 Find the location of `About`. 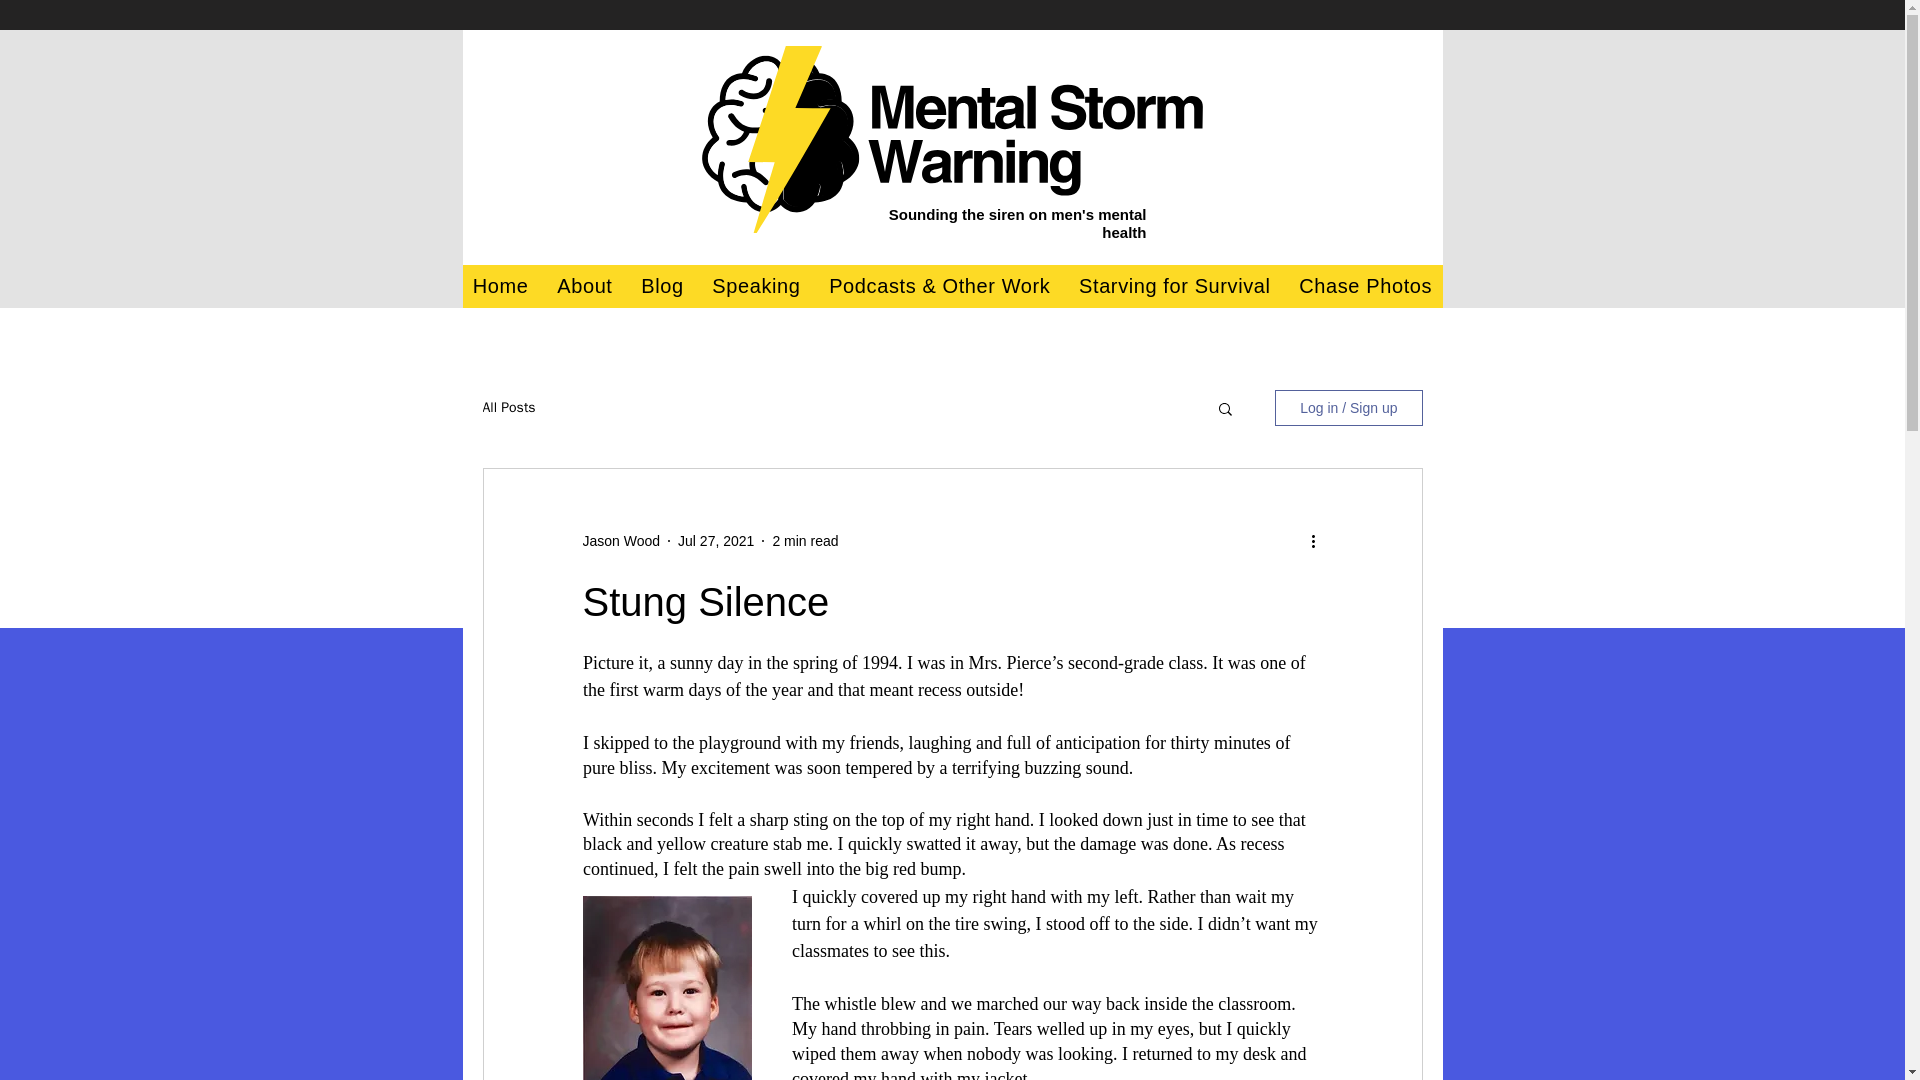

About is located at coordinates (584, 286).